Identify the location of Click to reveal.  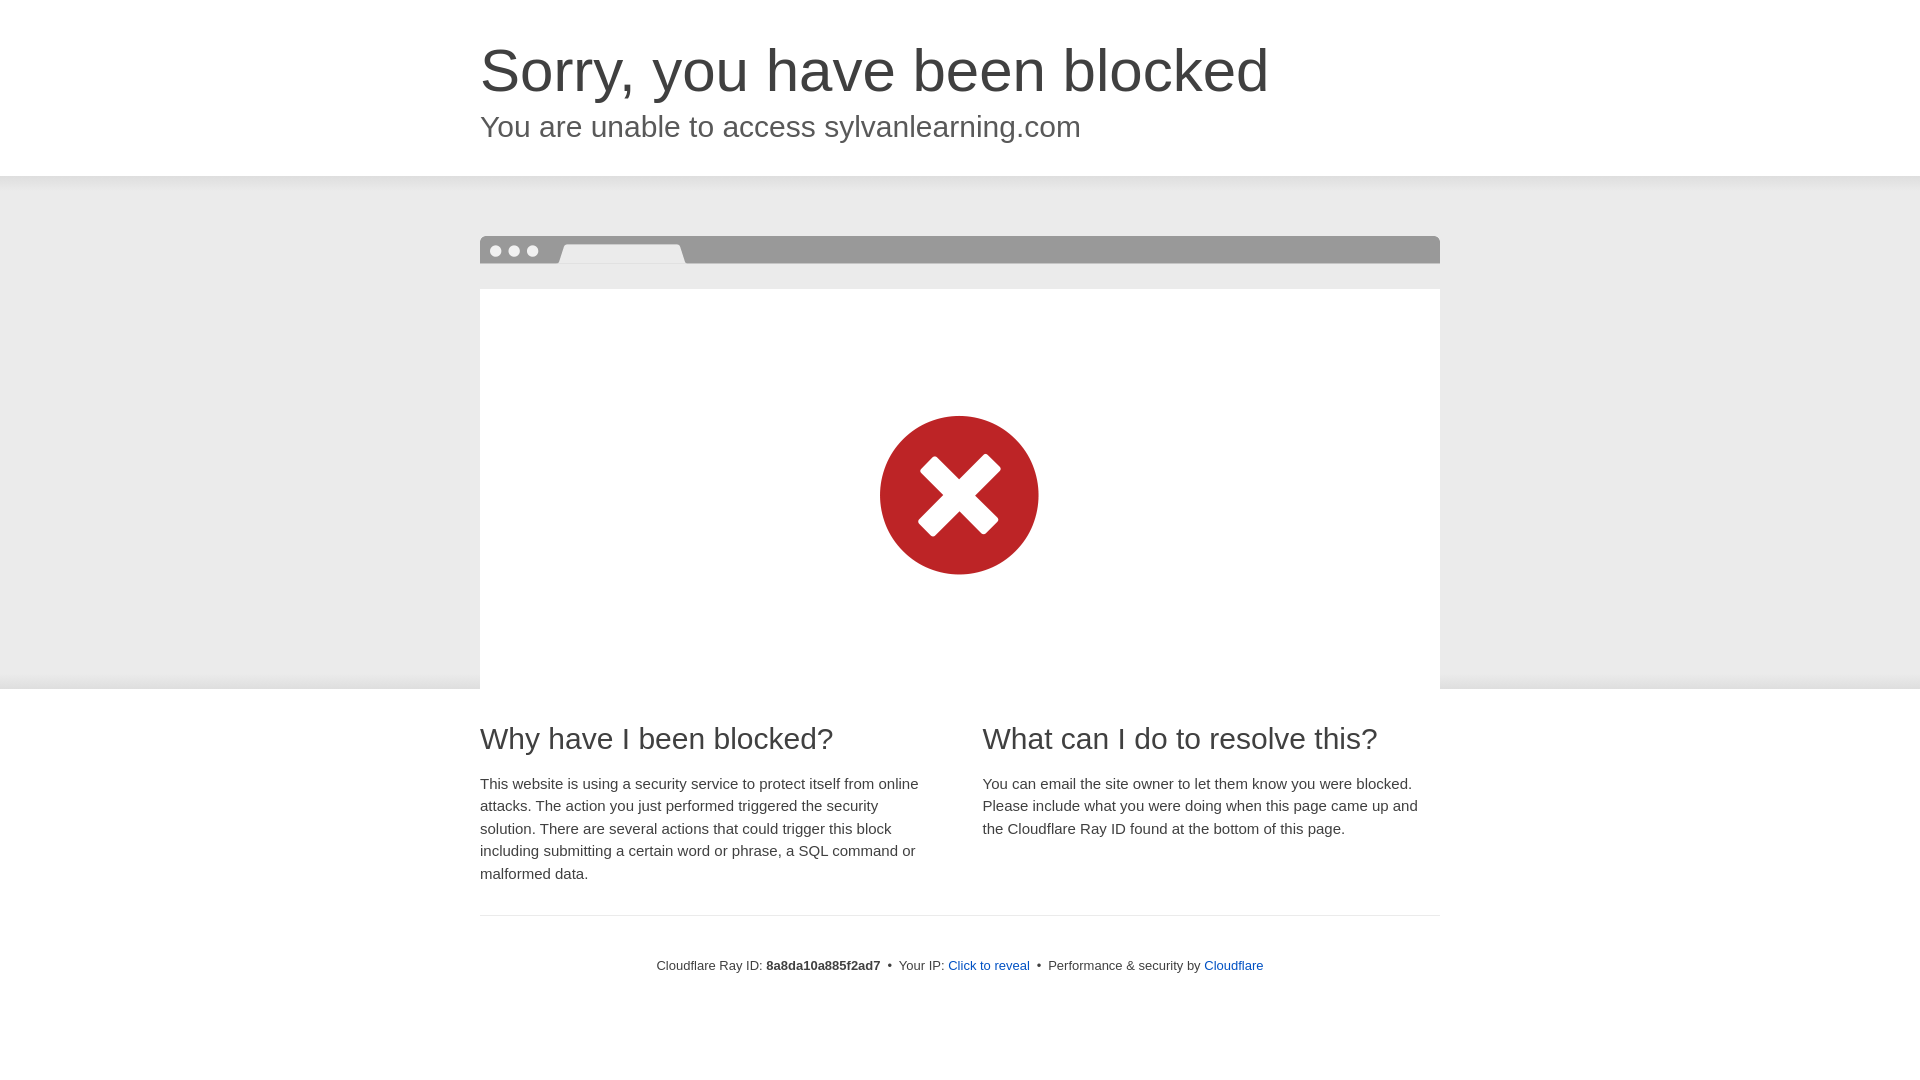
(988, 966).